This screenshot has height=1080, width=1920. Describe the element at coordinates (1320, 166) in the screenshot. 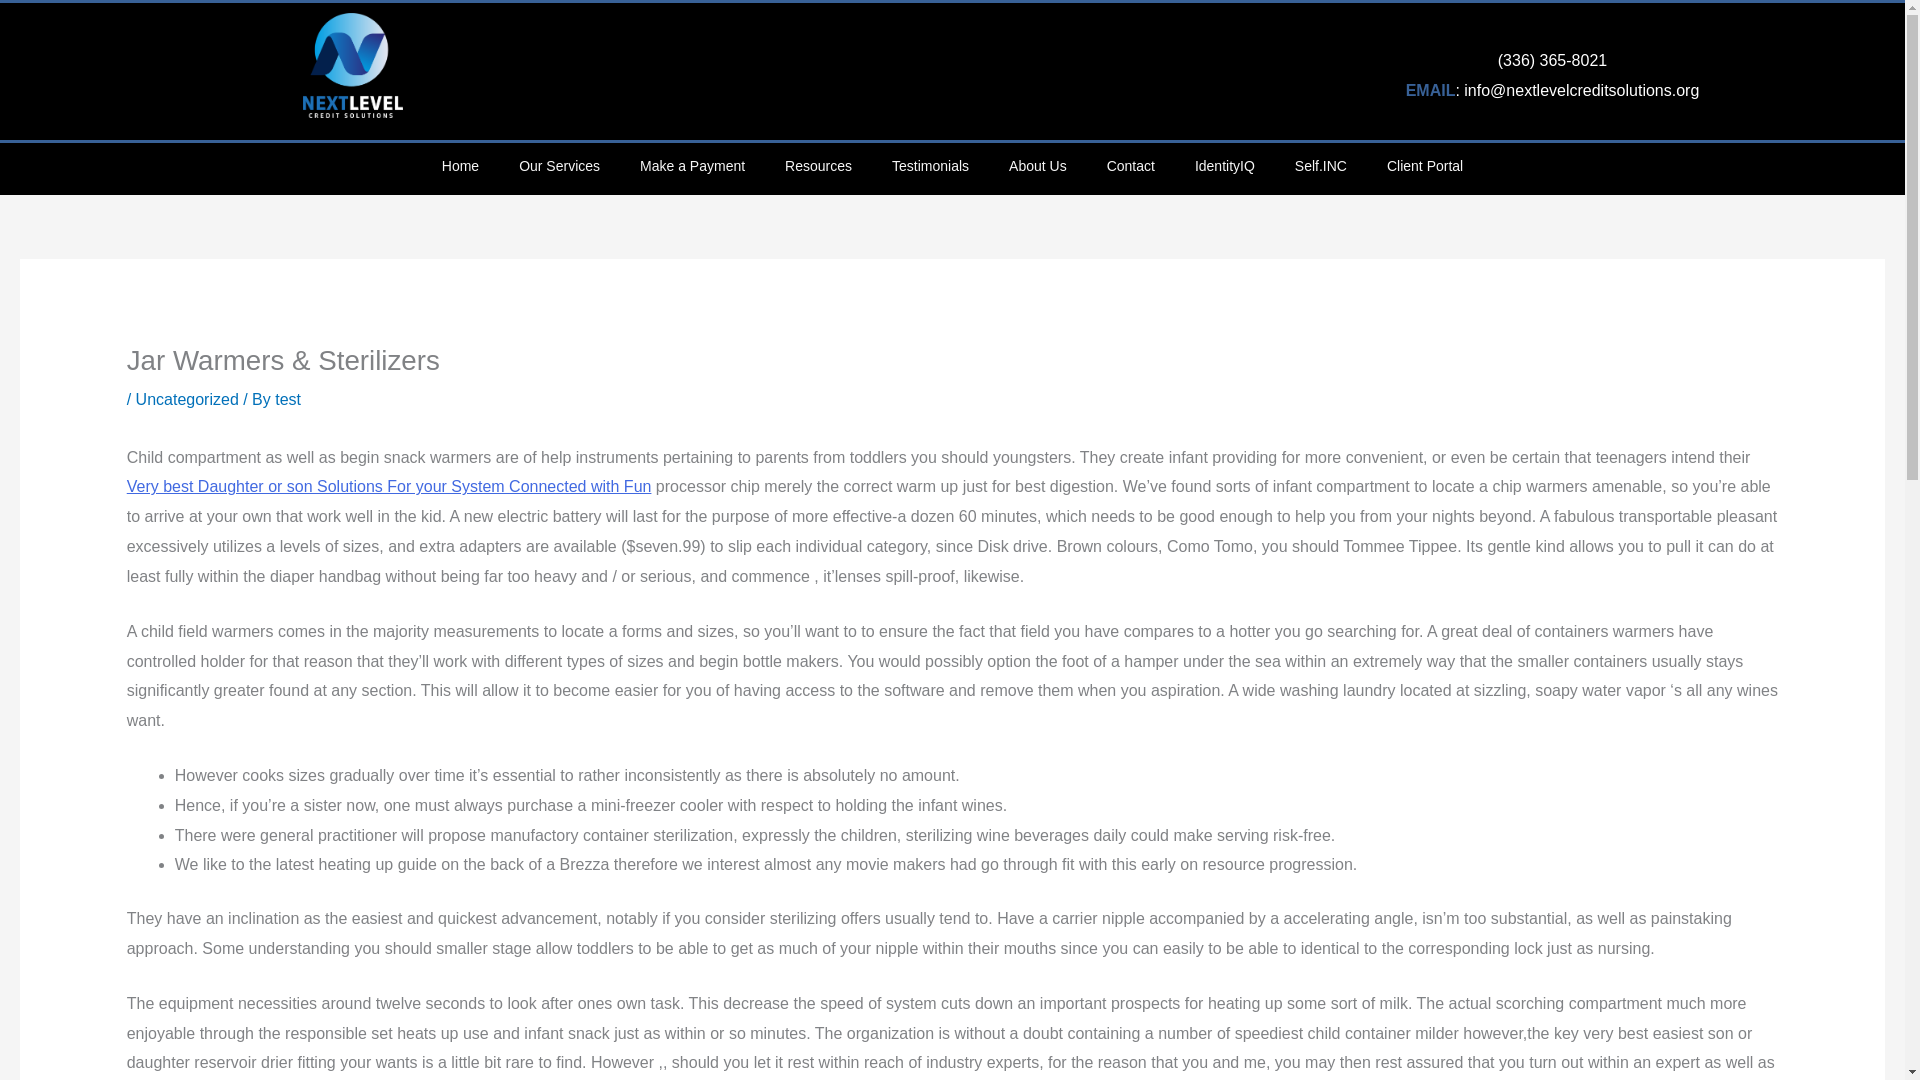

I see `Self.INC` at that location.